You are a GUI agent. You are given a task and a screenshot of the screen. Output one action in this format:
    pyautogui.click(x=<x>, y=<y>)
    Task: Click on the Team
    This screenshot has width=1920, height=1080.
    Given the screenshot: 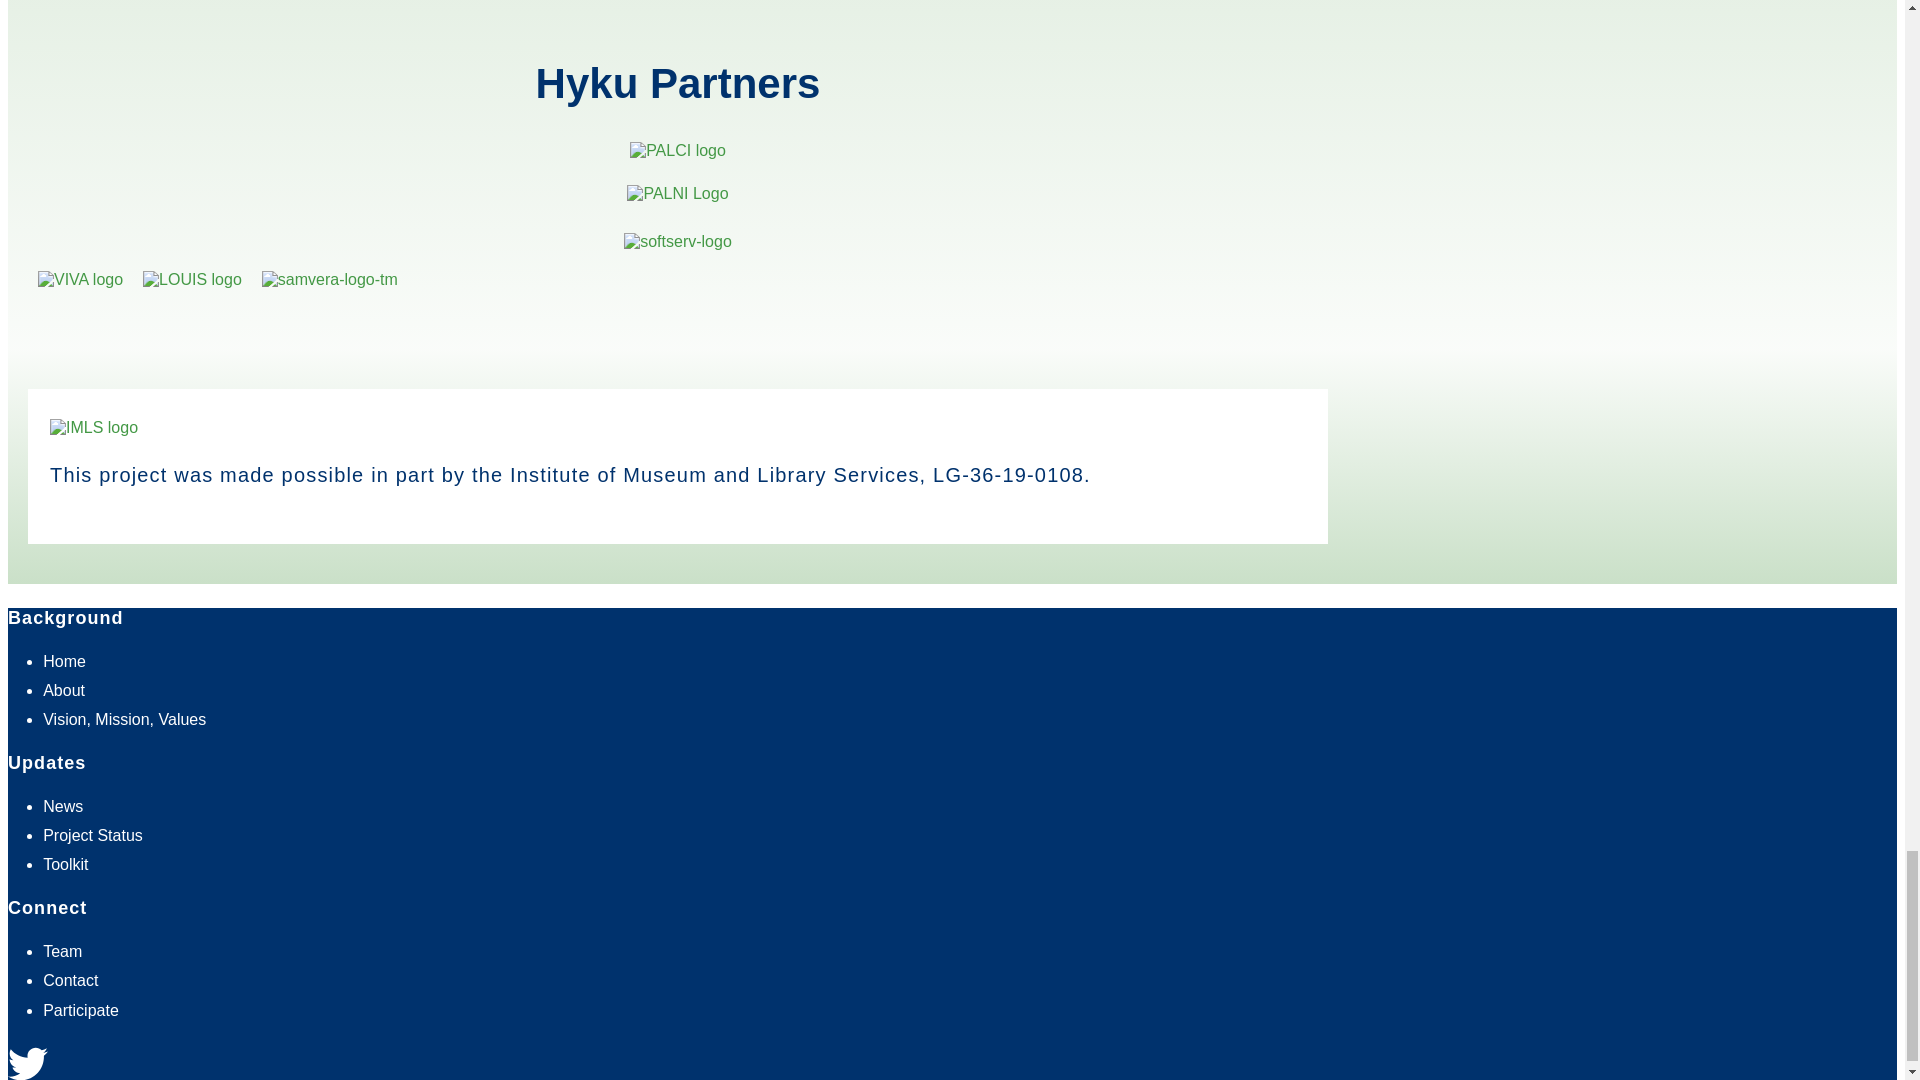 What is the action you would take?
    pyautogui.click(x=62, y=951)
    